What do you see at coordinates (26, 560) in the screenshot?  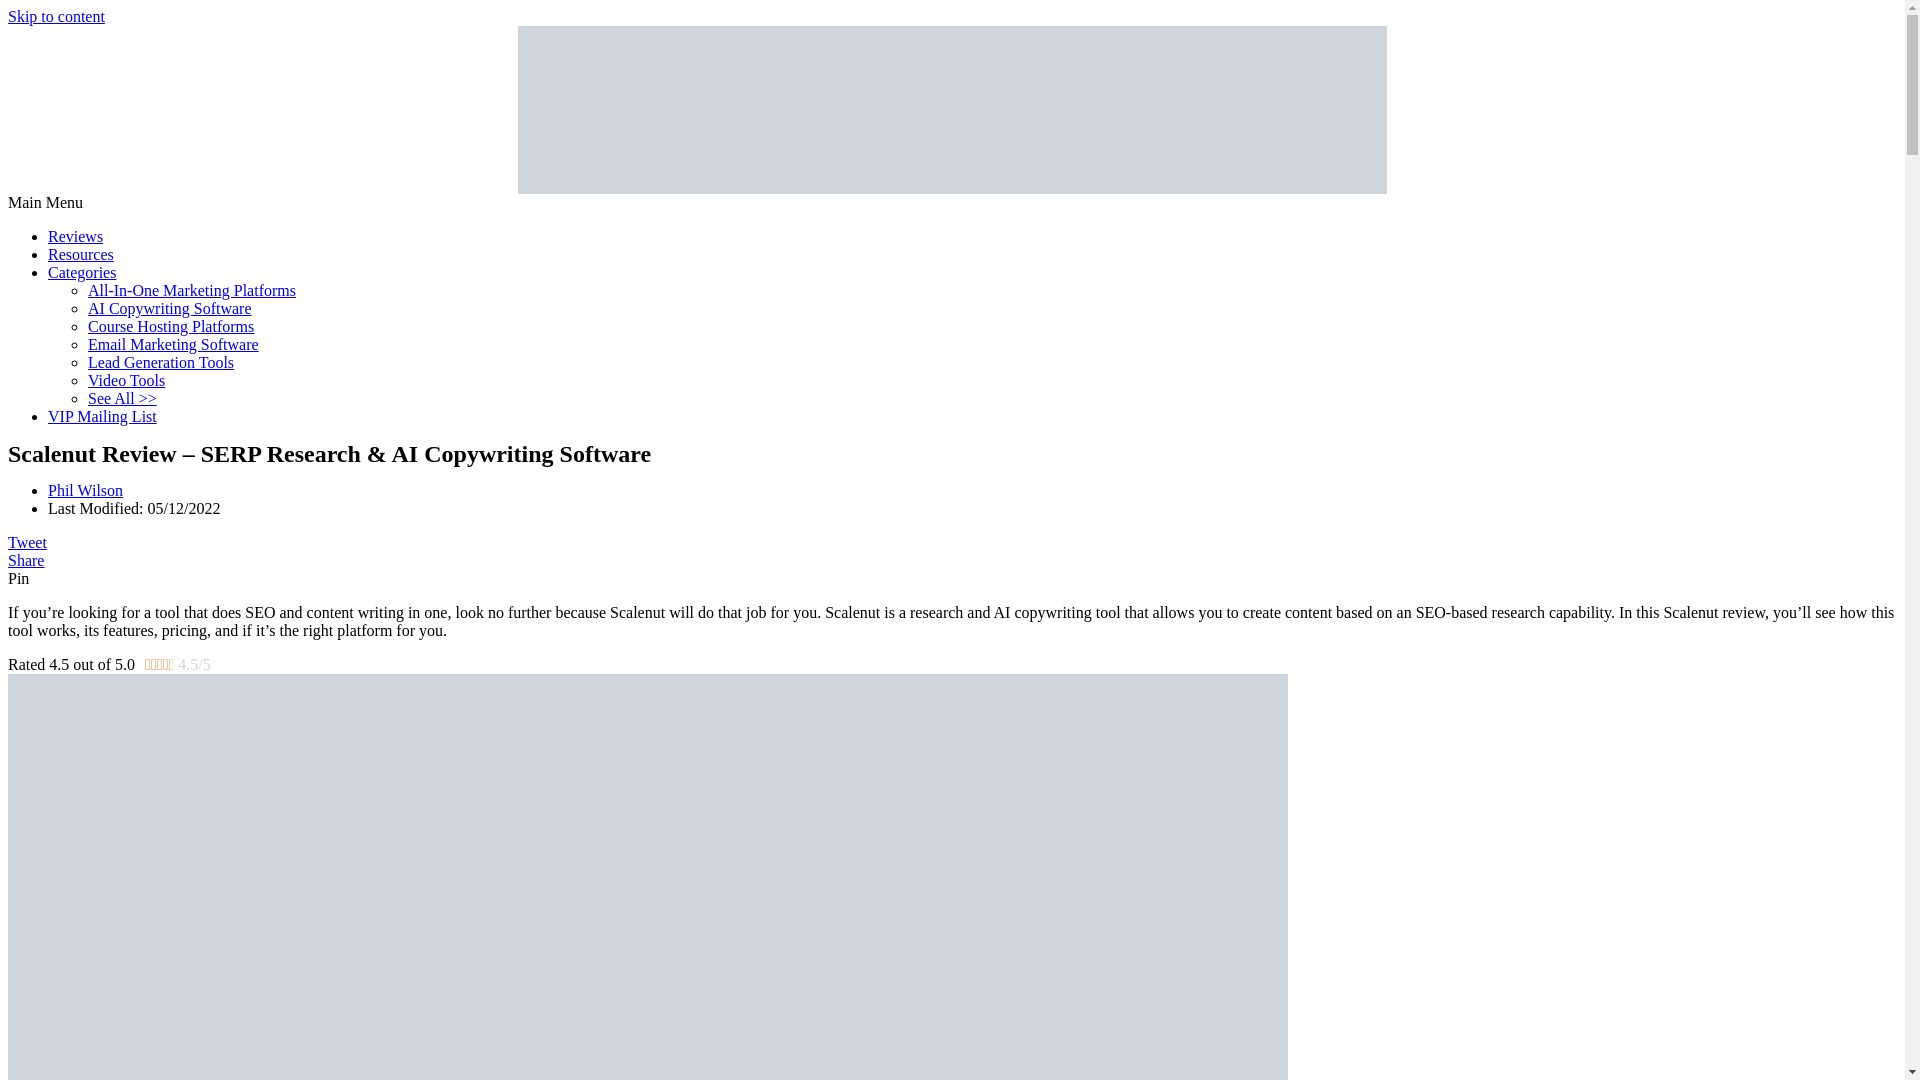 I see `Share` at bounding box center [26, 560].